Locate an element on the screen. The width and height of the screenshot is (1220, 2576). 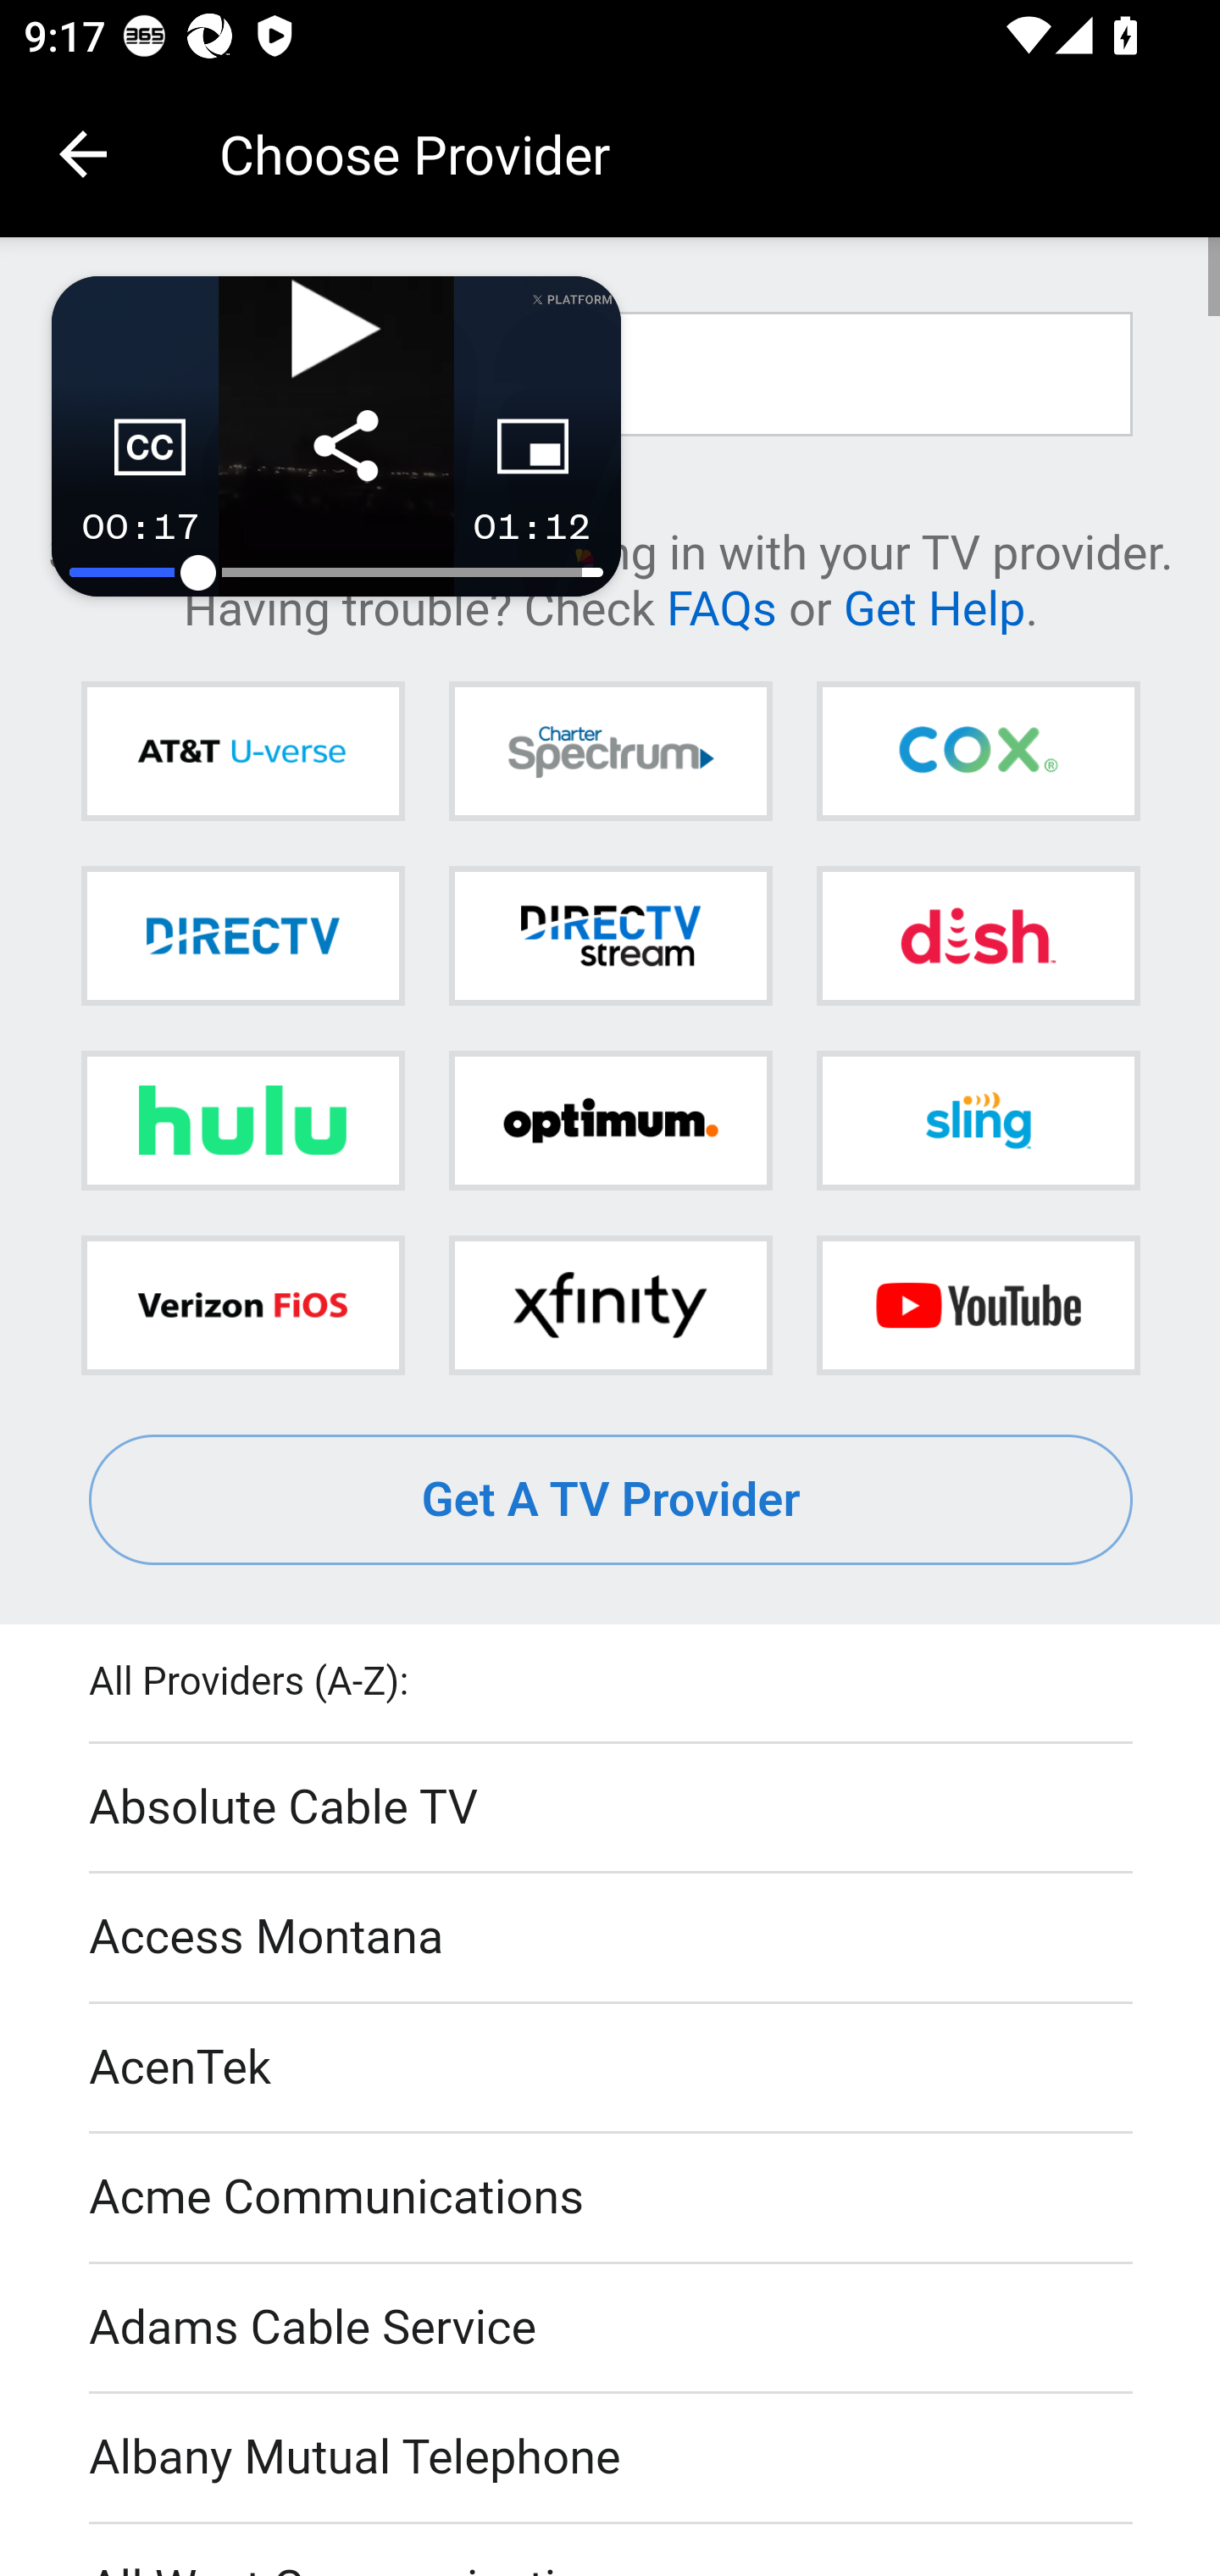
Get A TV Provider is located at coordinates (612, 1500).